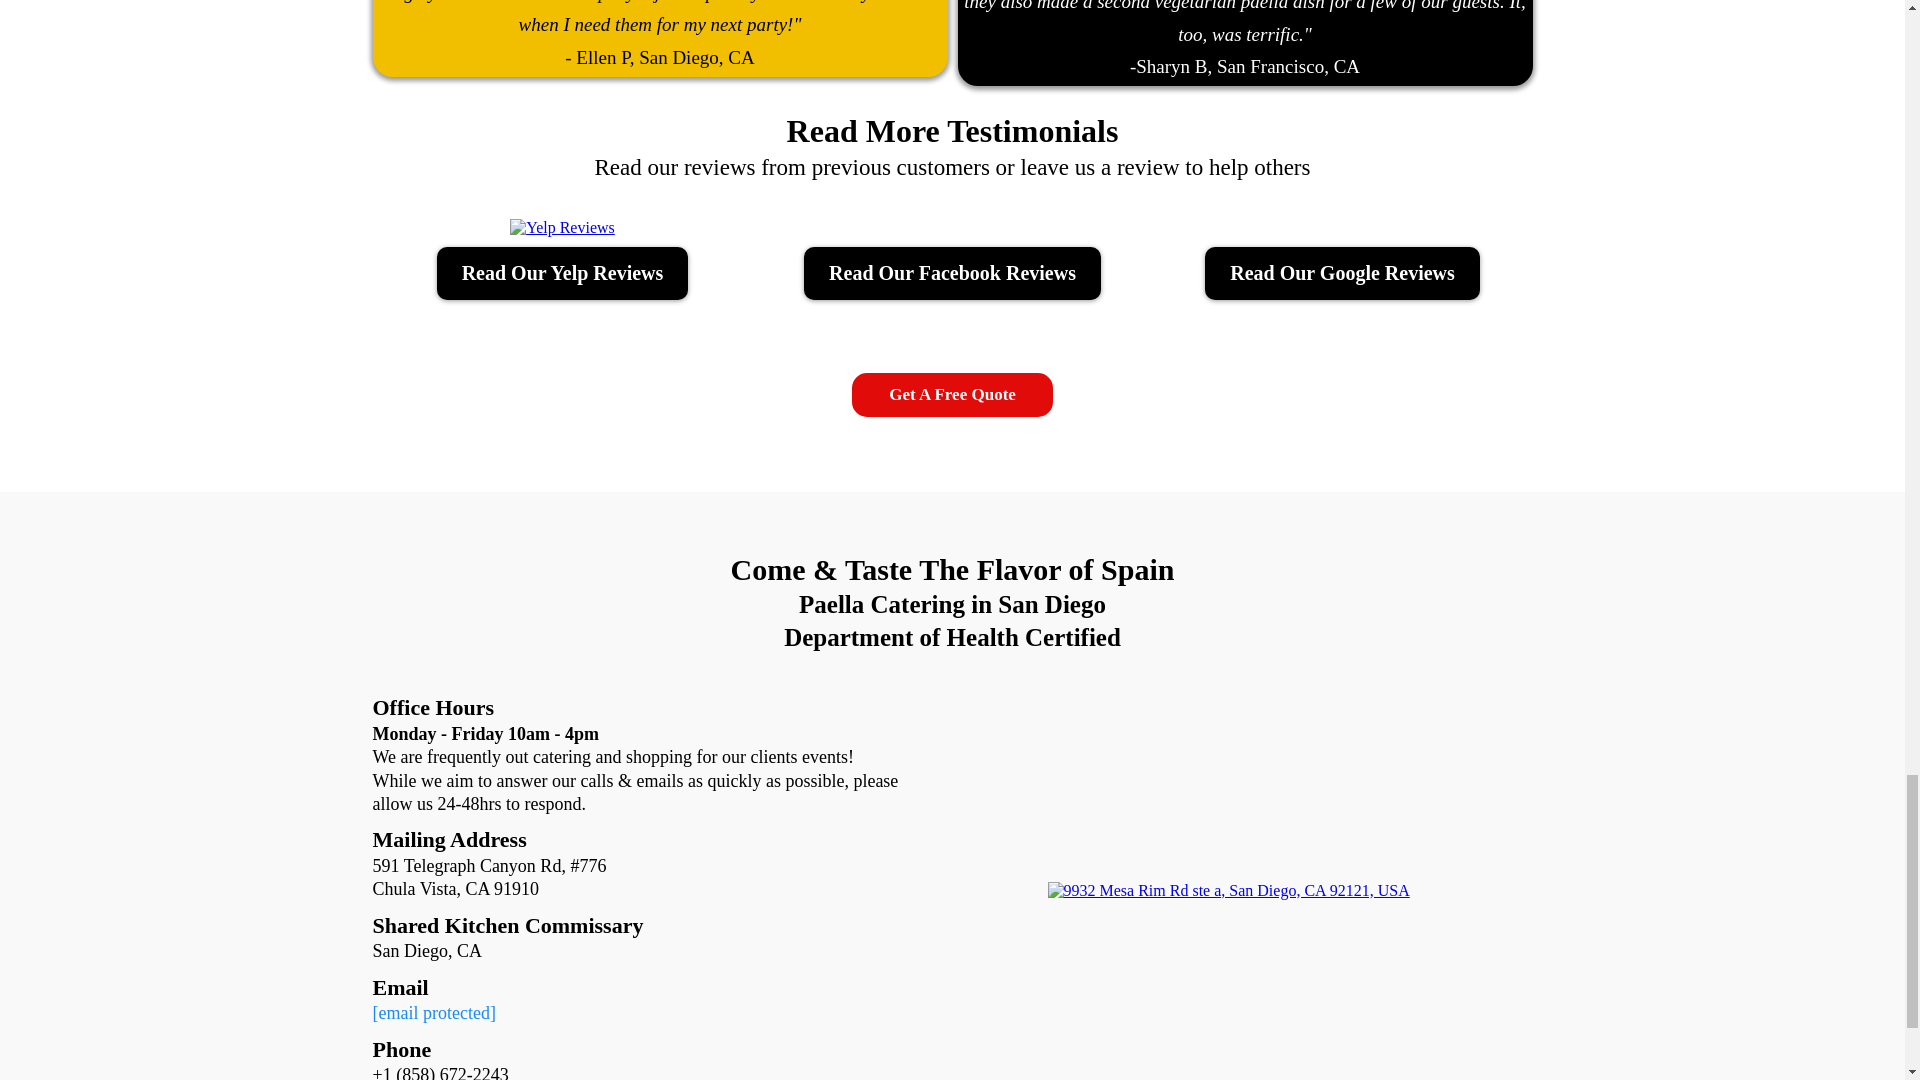 This screenshot has height=1080, width=1920. What do you see at coordinates (563, 274) in the screenshot?
I see `Read Our Yelp Reviews` at bounding box center [563, 274].